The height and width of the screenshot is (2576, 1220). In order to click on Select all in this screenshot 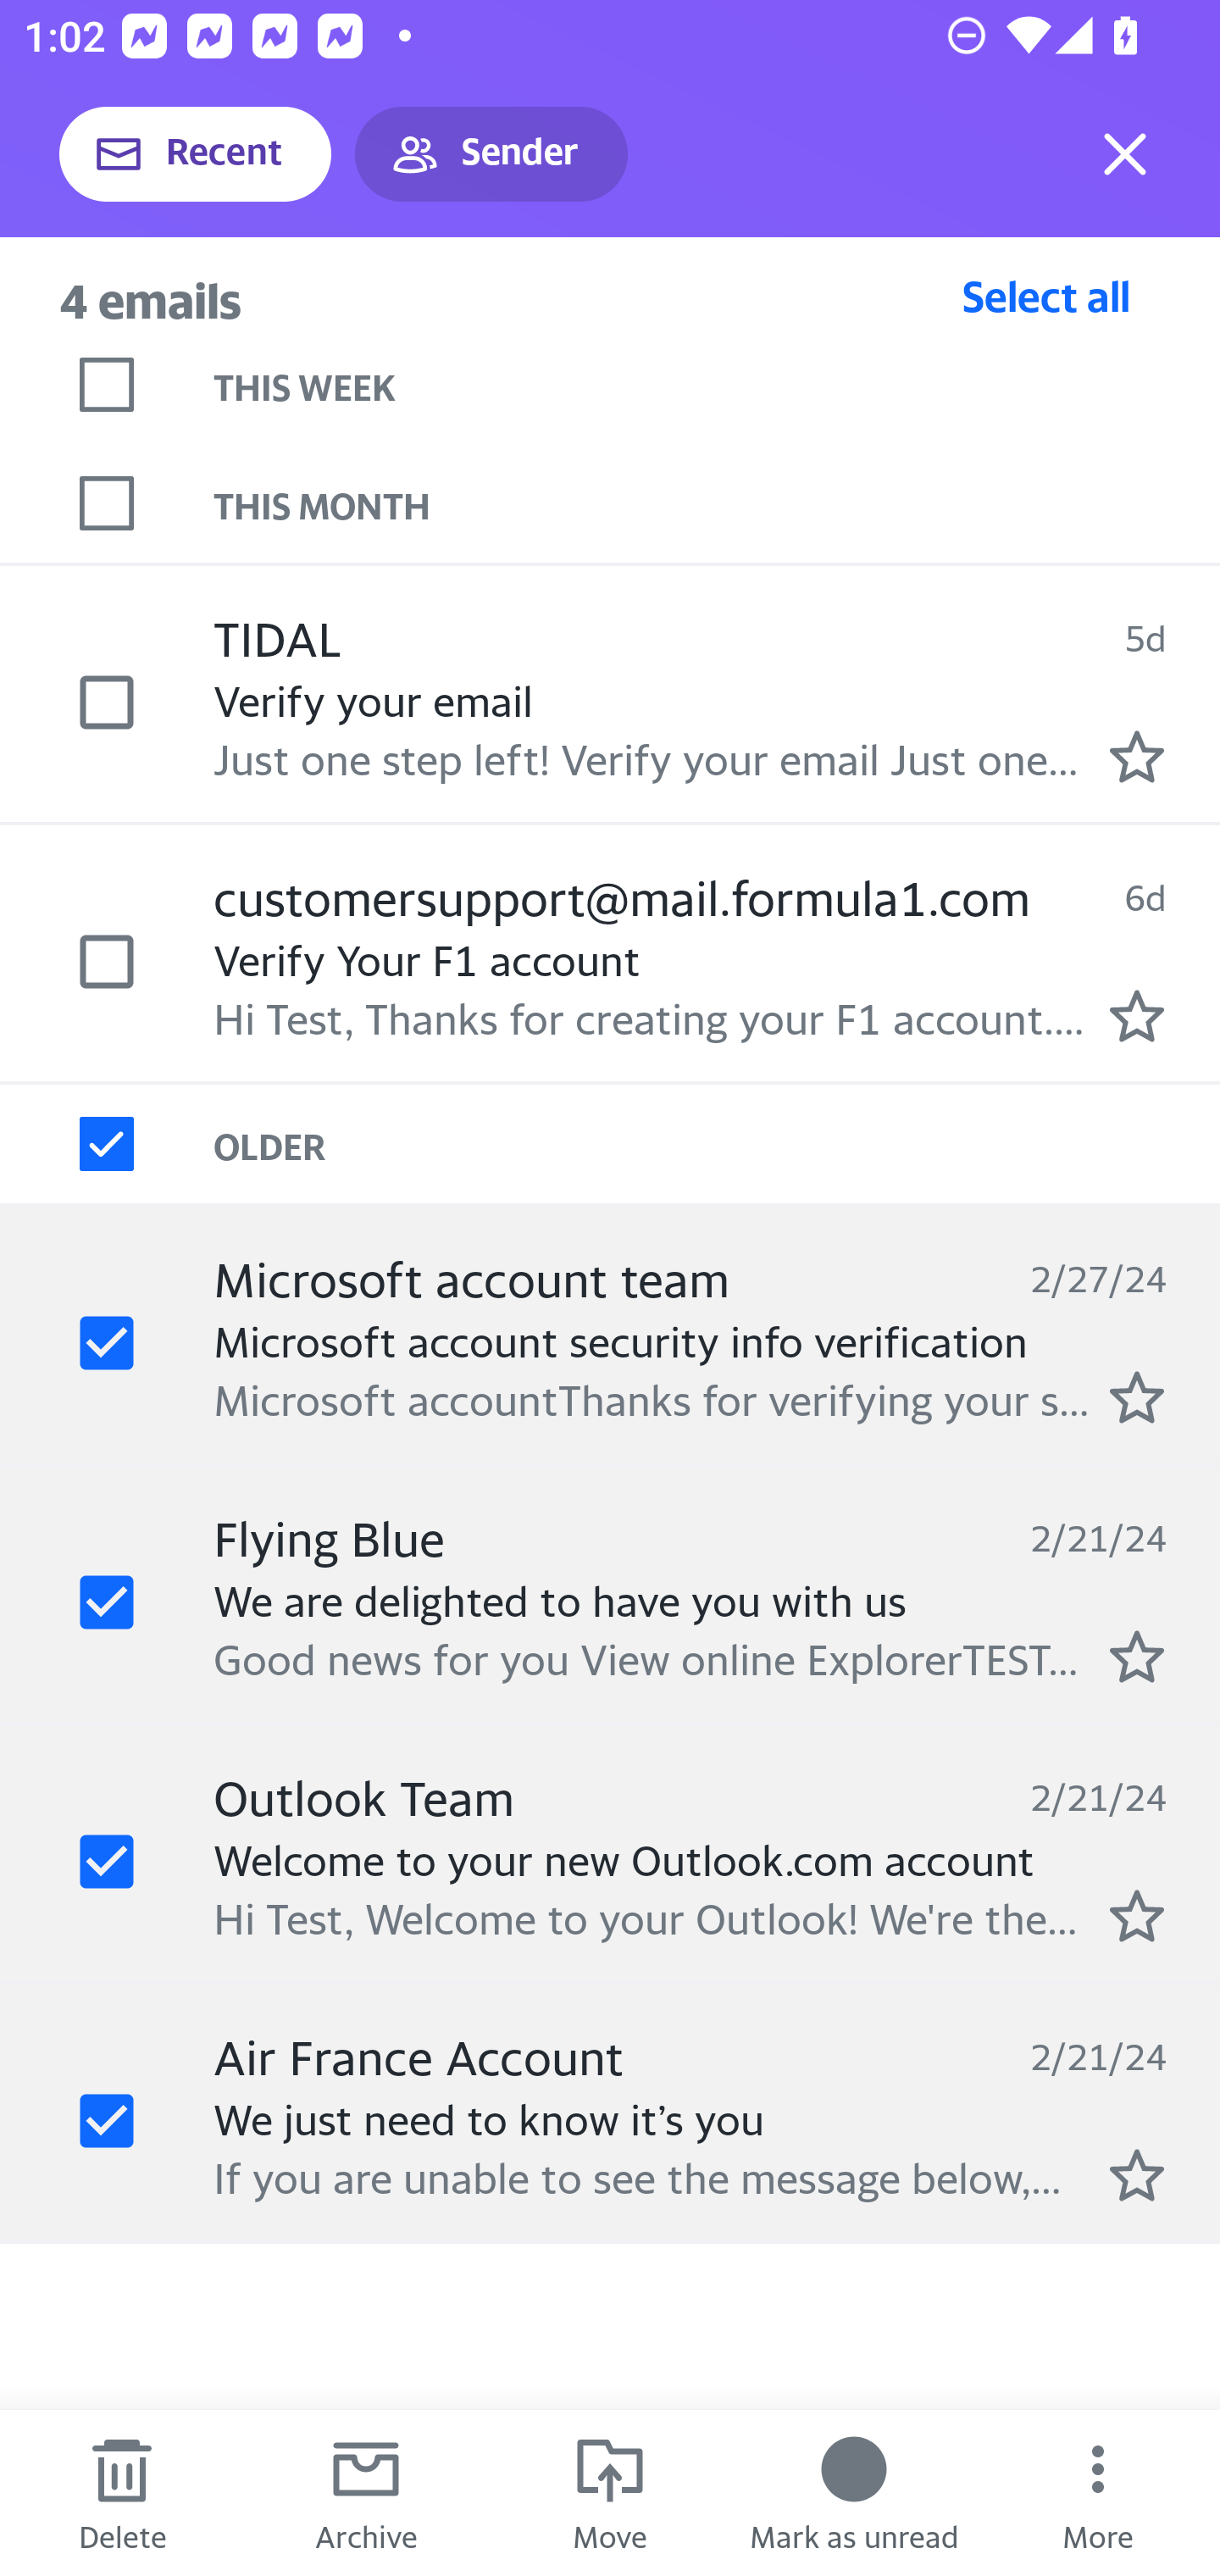, I will do `click(1046, 296)`.